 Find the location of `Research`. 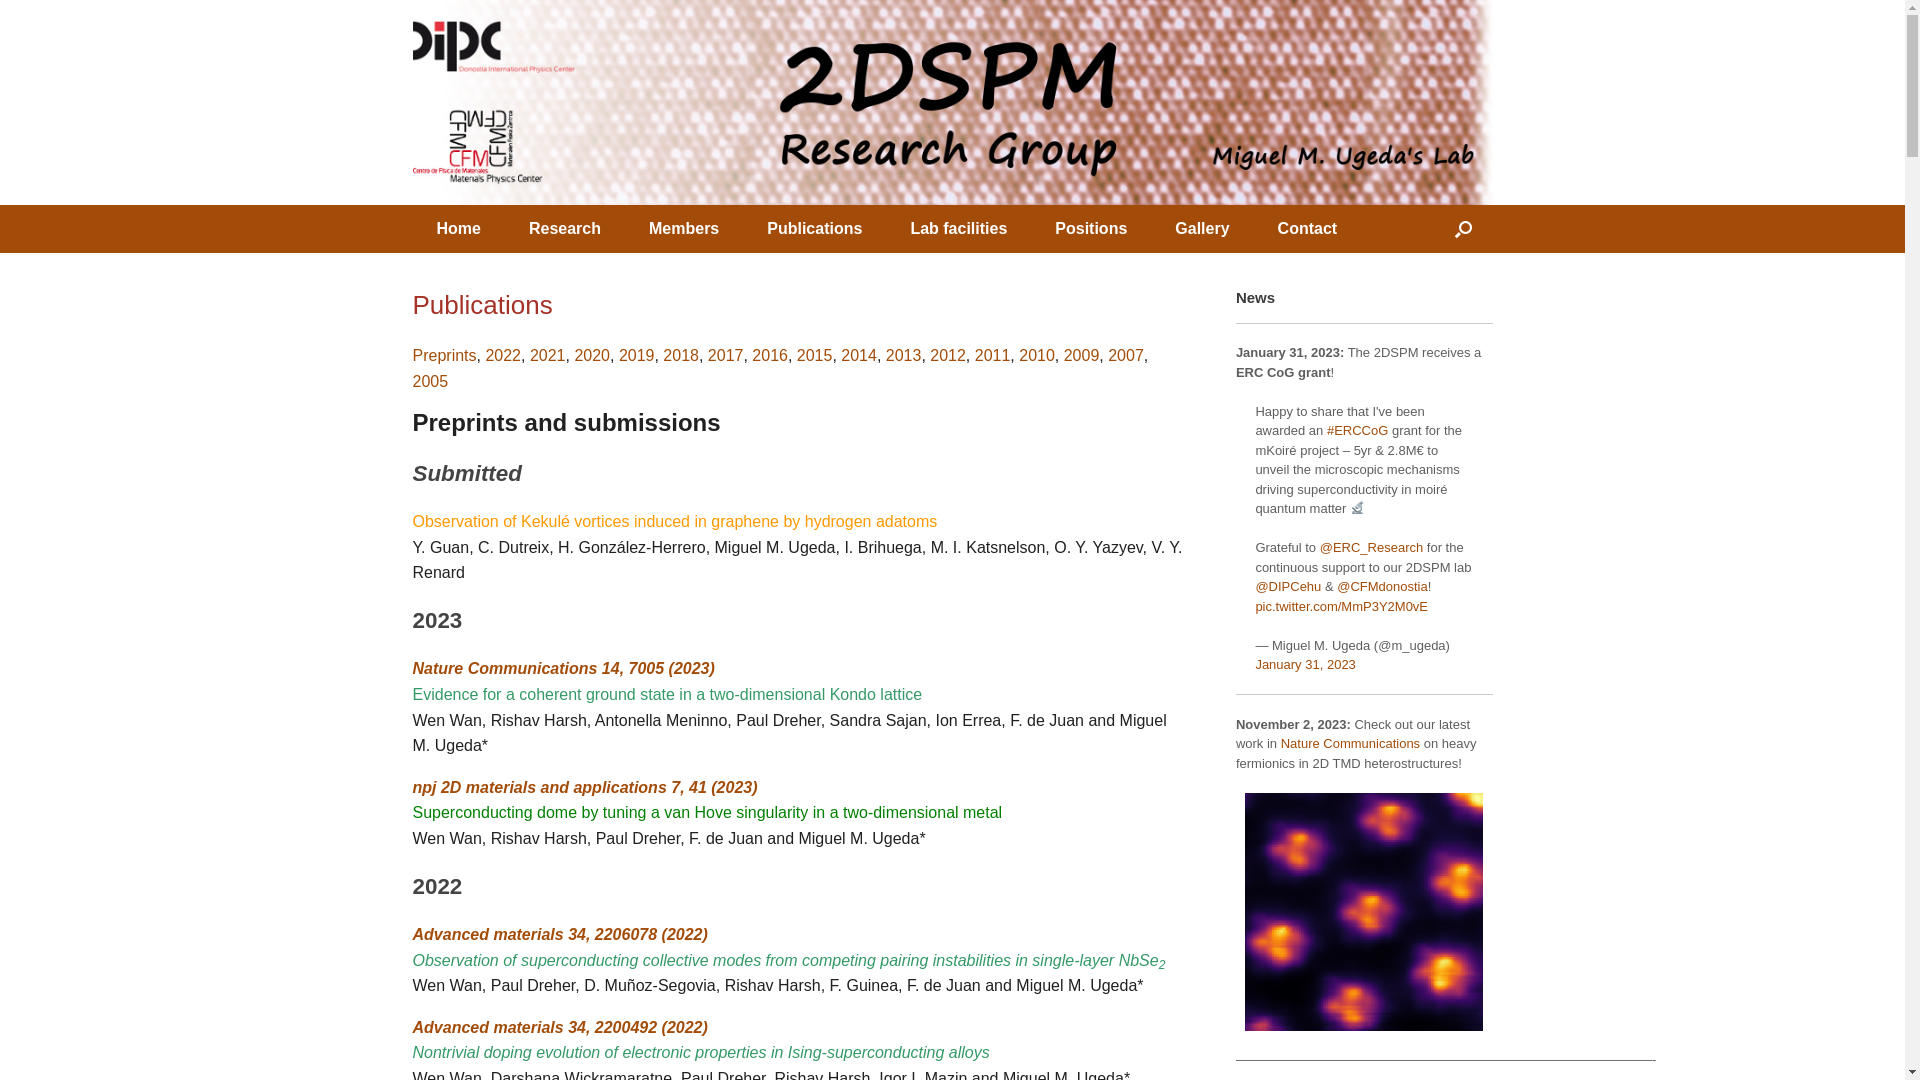

Research is located at coordinates (564, 229).